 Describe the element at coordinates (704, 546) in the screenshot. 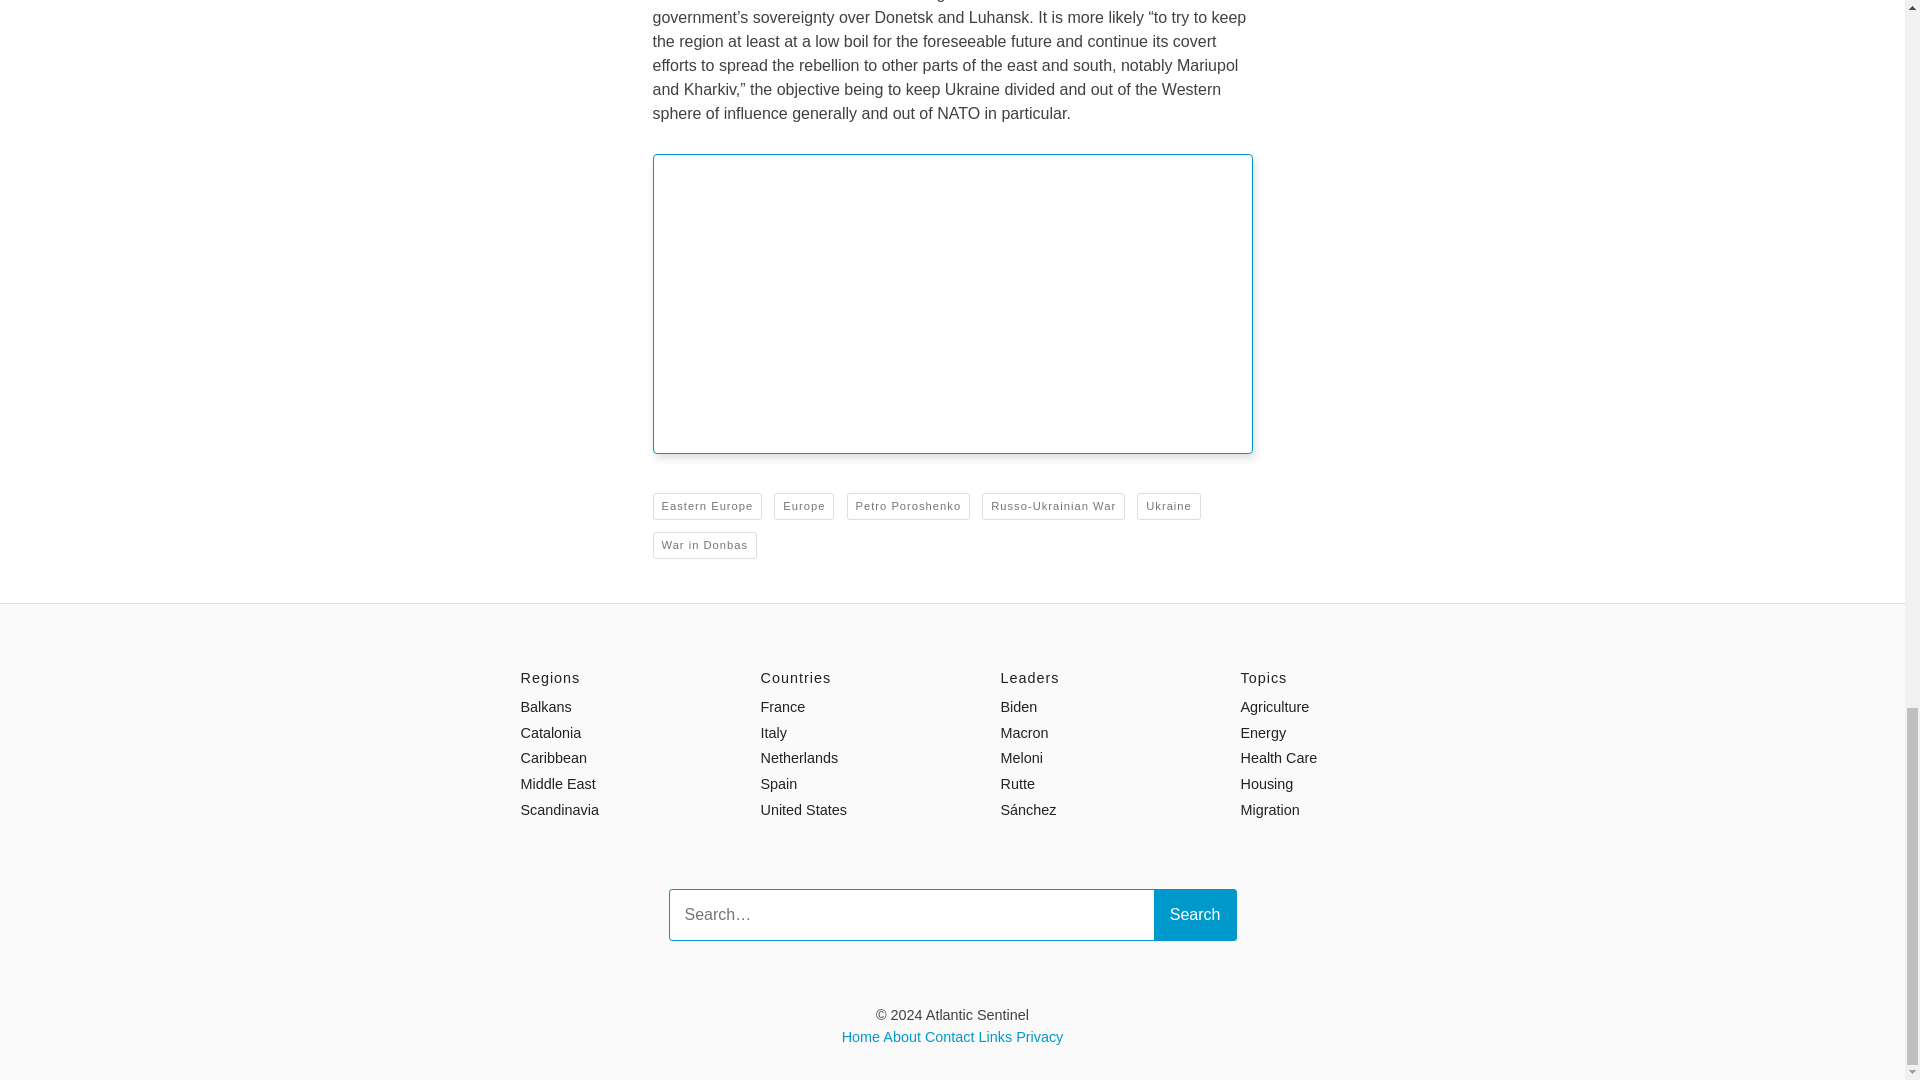

I see `War in Donbas` at that location.